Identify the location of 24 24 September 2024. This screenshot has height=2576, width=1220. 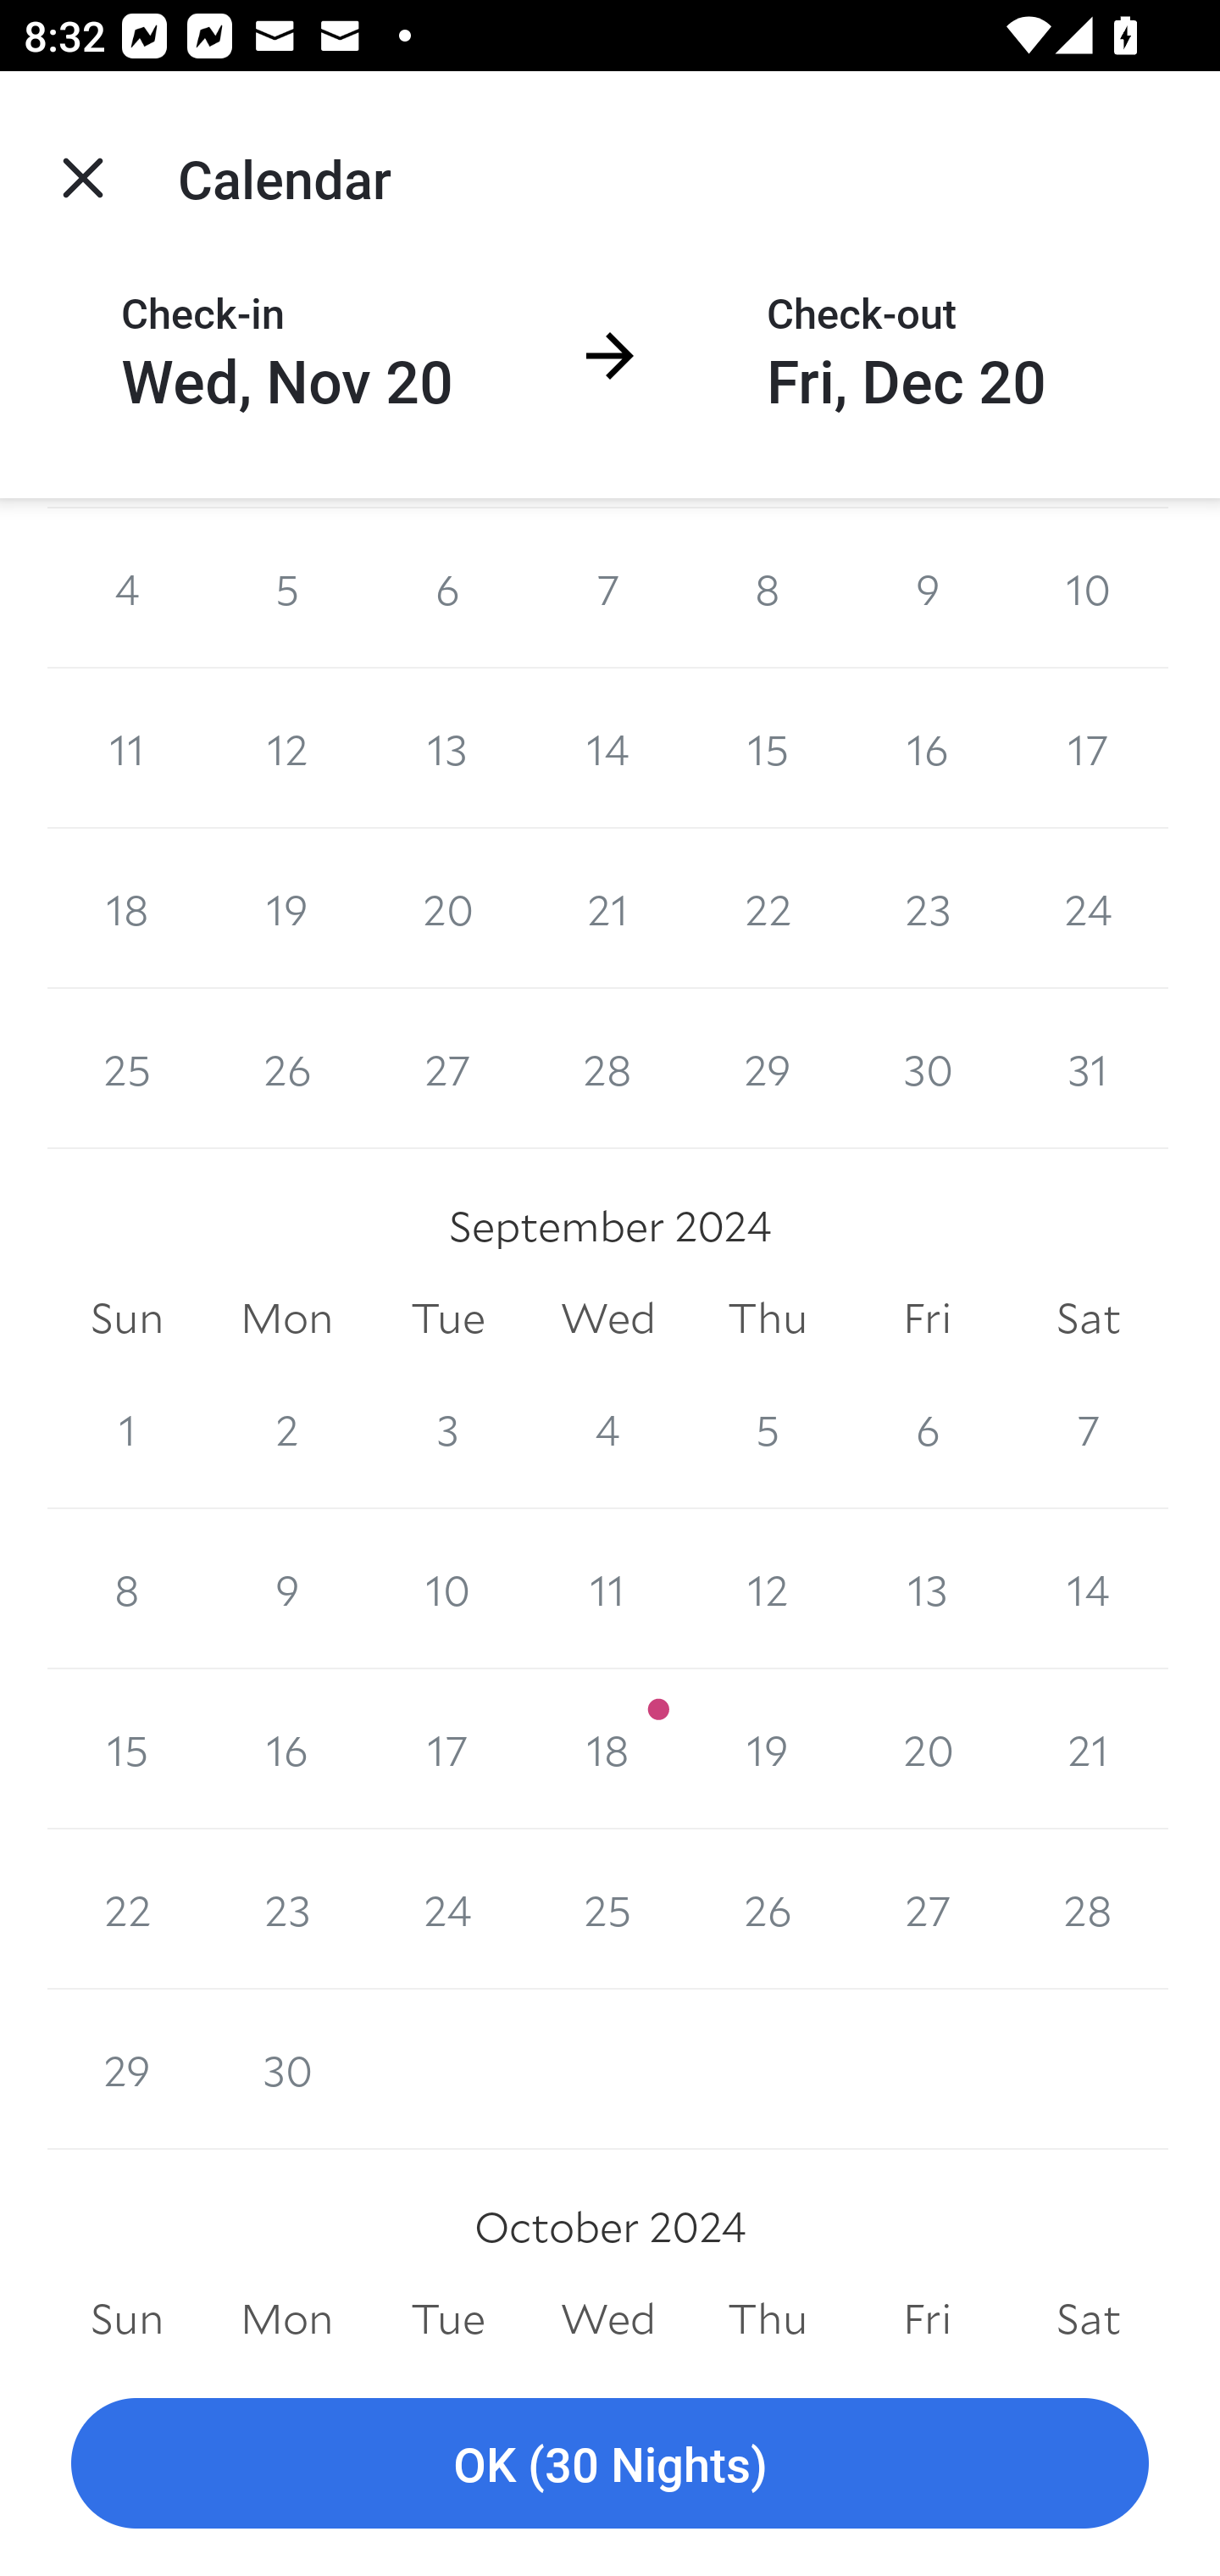
(447, 1908).